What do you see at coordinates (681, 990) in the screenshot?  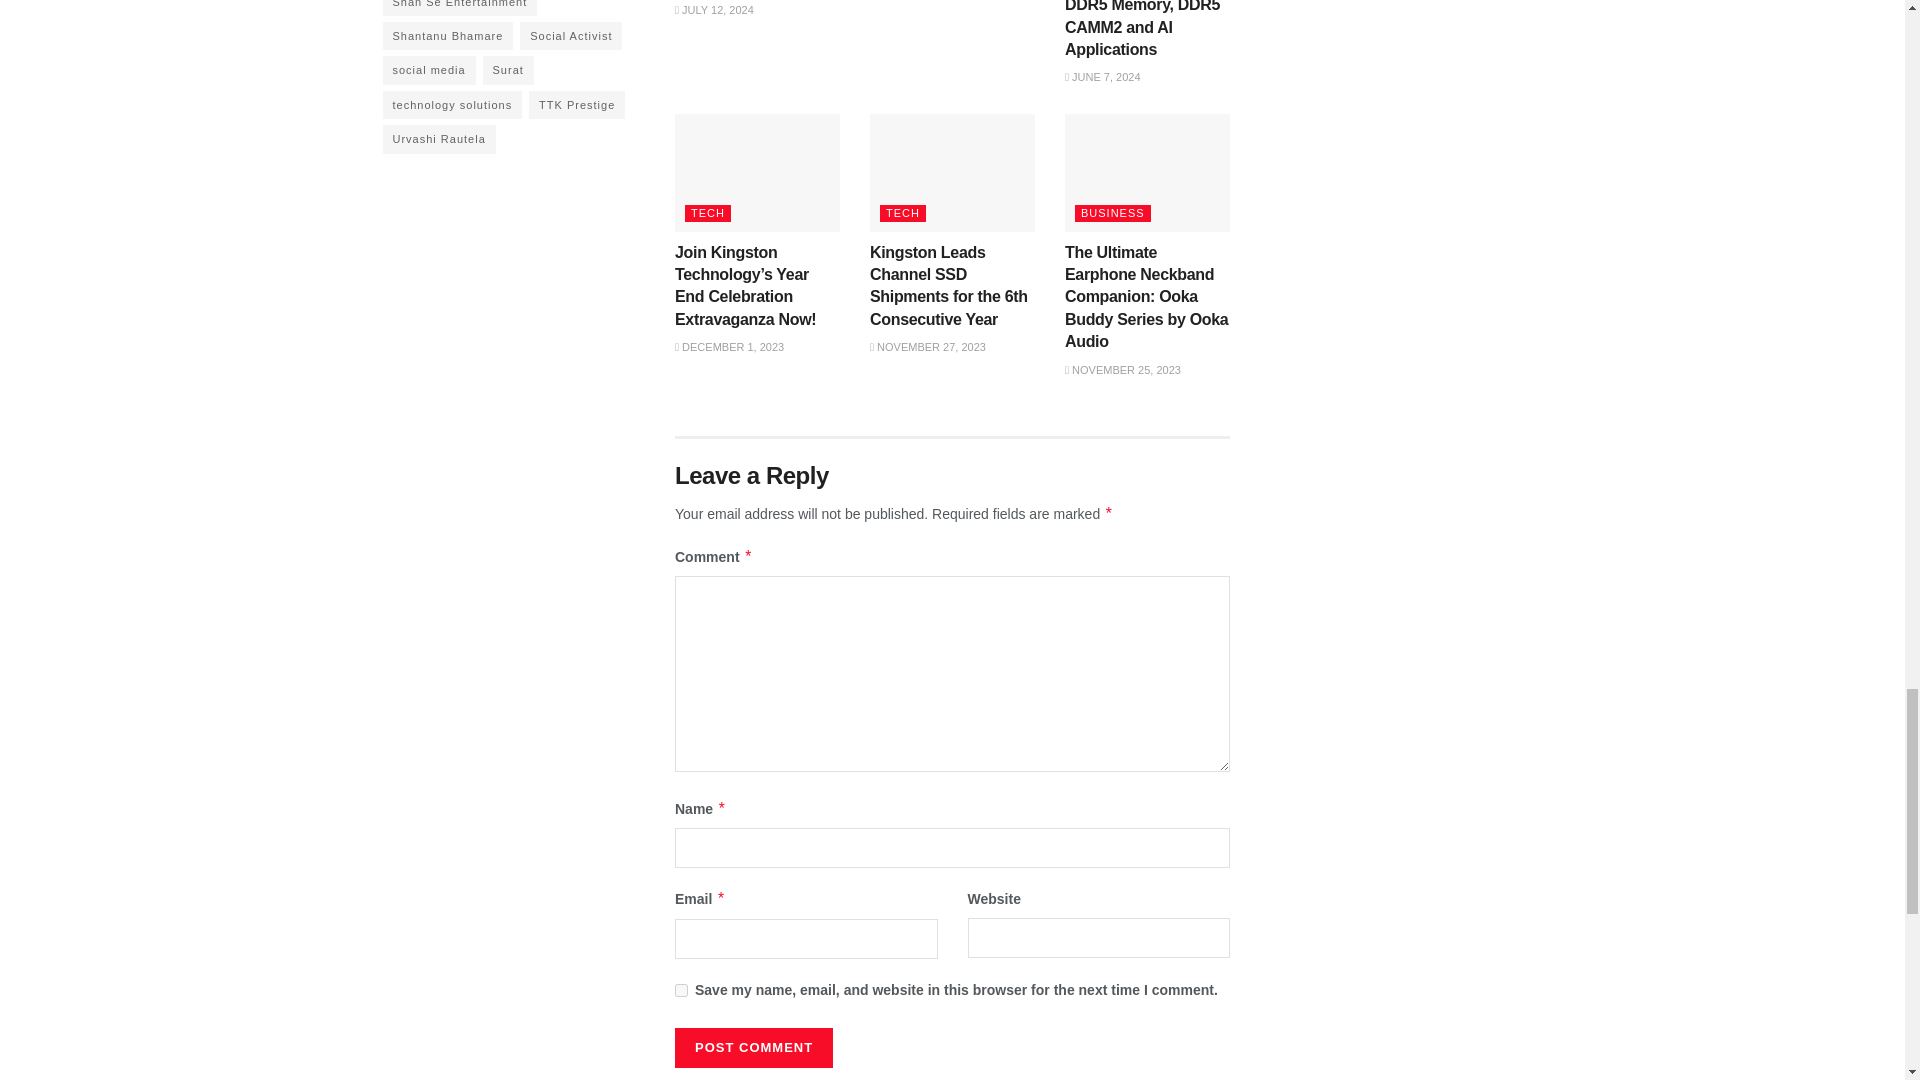 I see `yes` at bounding box center [681, 990].